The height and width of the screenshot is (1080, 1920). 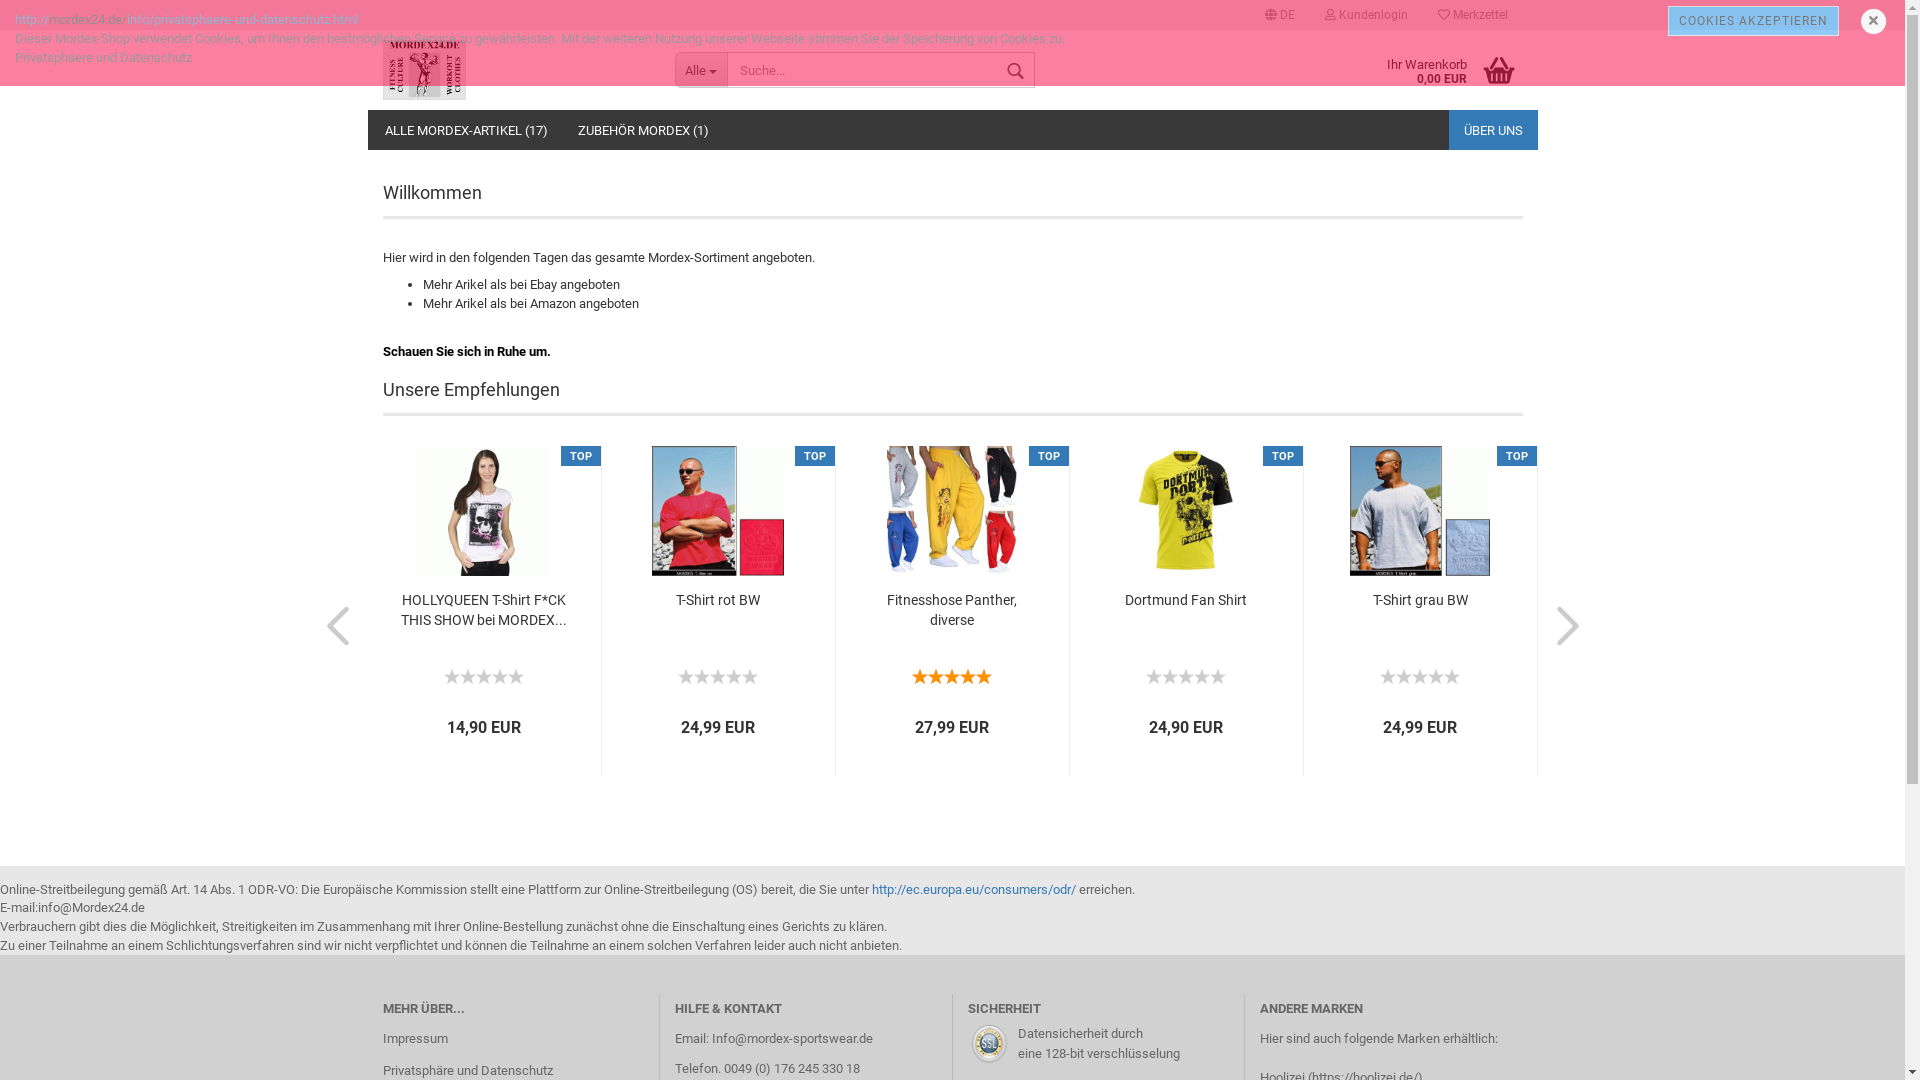 I want to click on Speichern, so click(x=1171, y=238).